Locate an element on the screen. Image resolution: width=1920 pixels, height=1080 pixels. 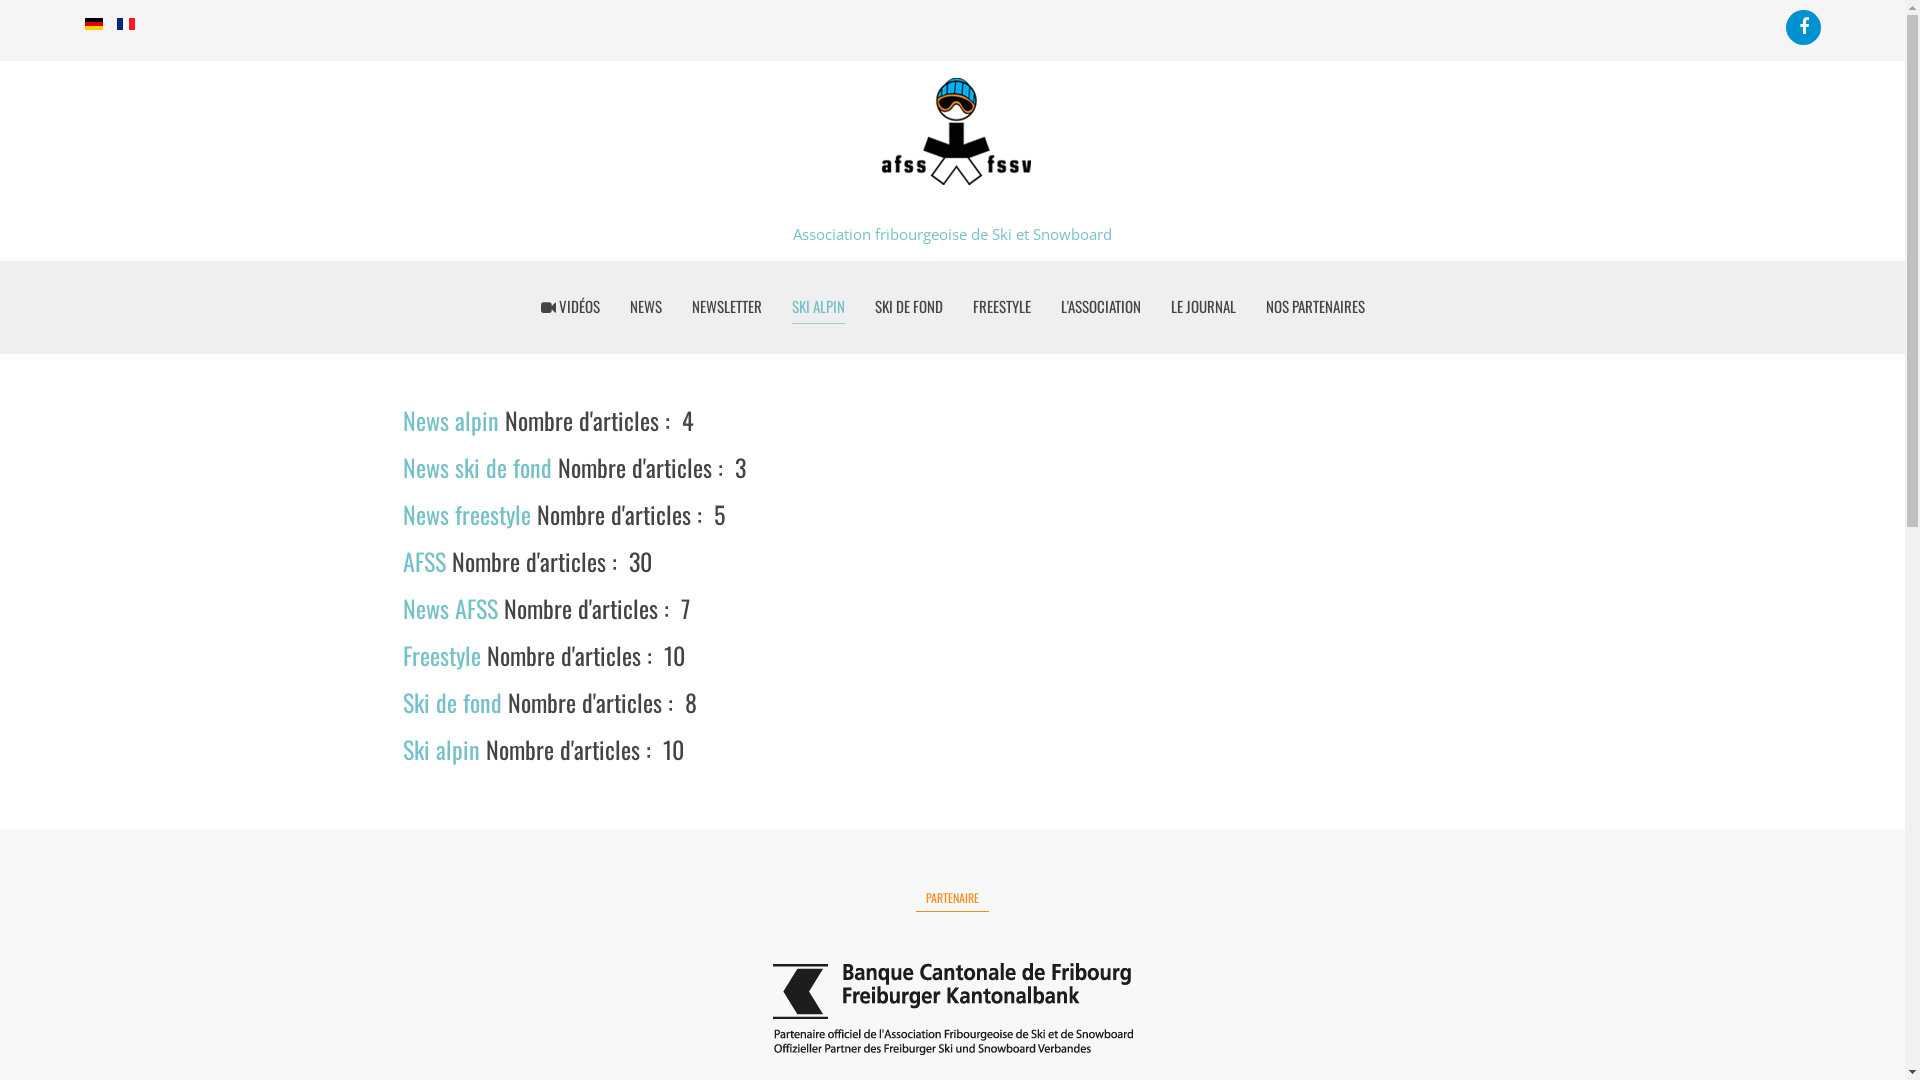
NOS PARTENAIRES is located at coordinates (1316, 306).